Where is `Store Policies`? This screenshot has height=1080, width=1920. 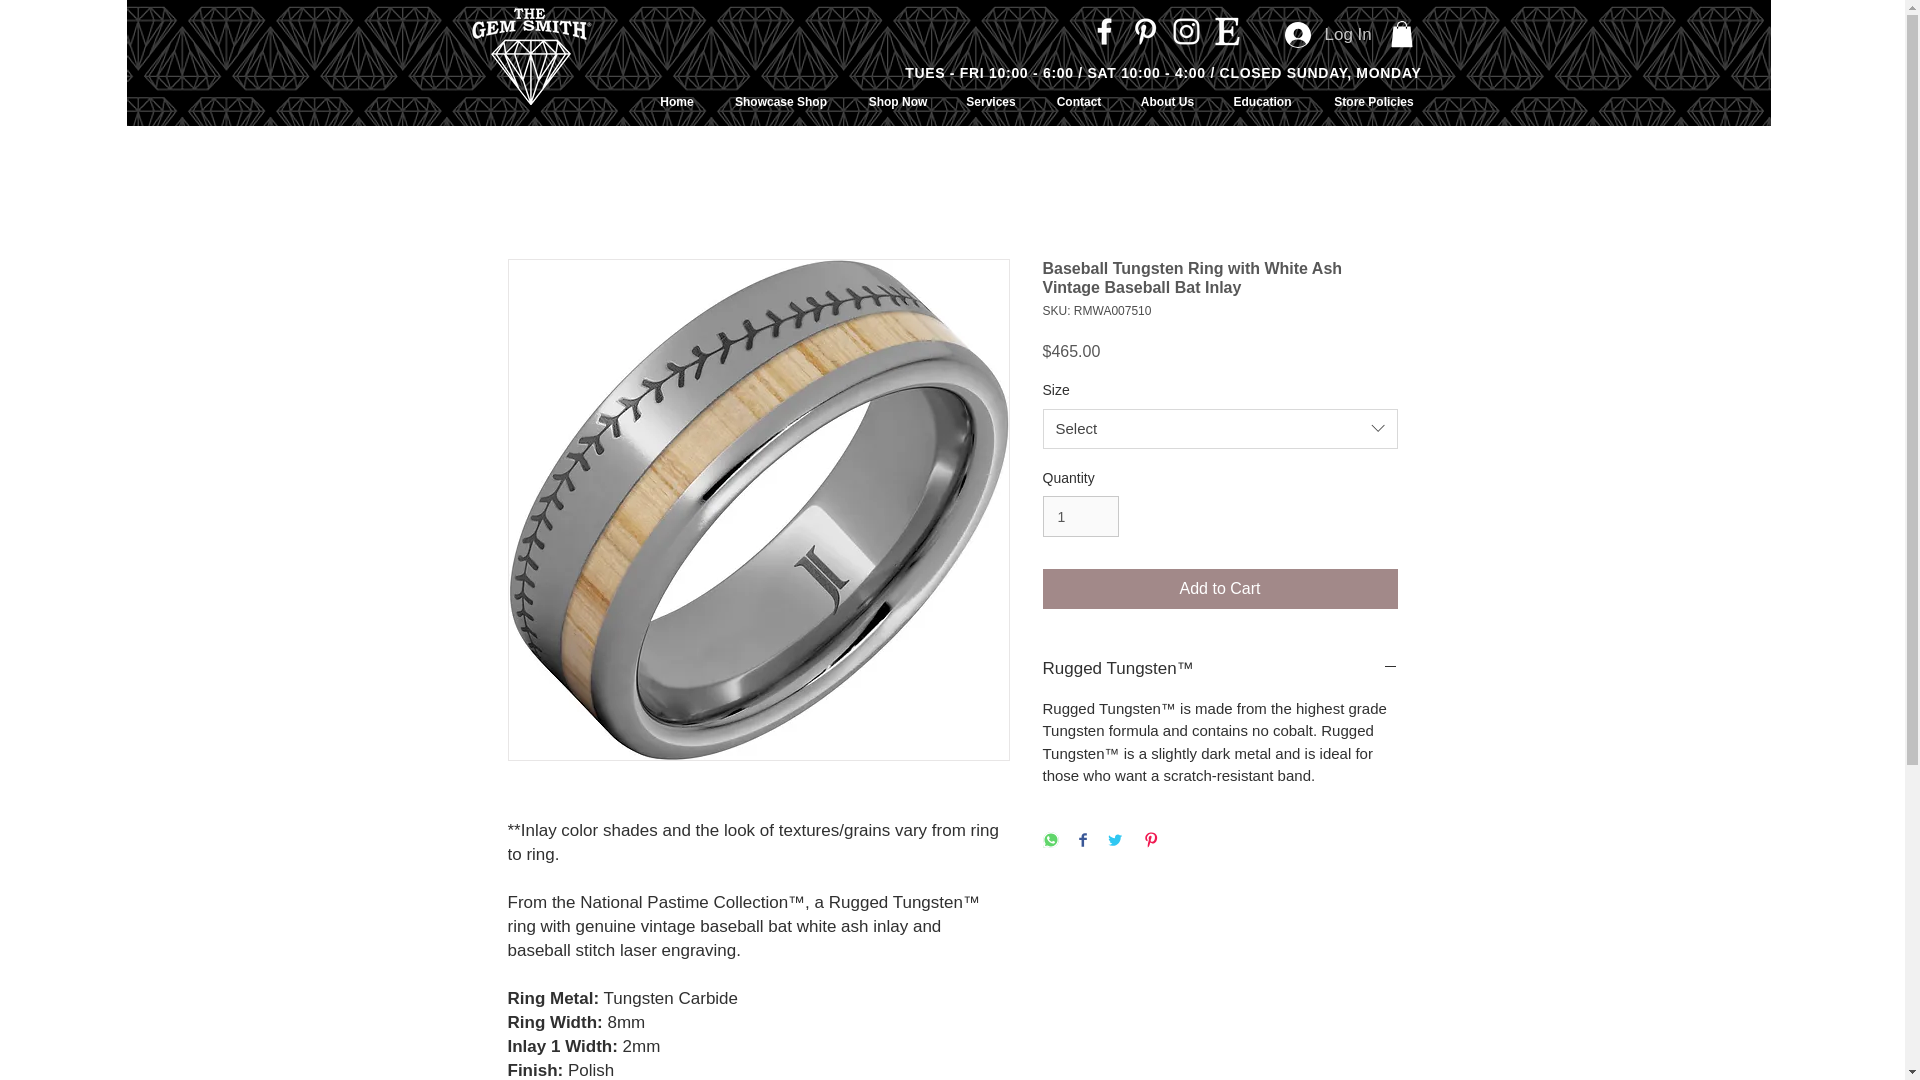
Store Policies is located at coordinates (1372, 101).